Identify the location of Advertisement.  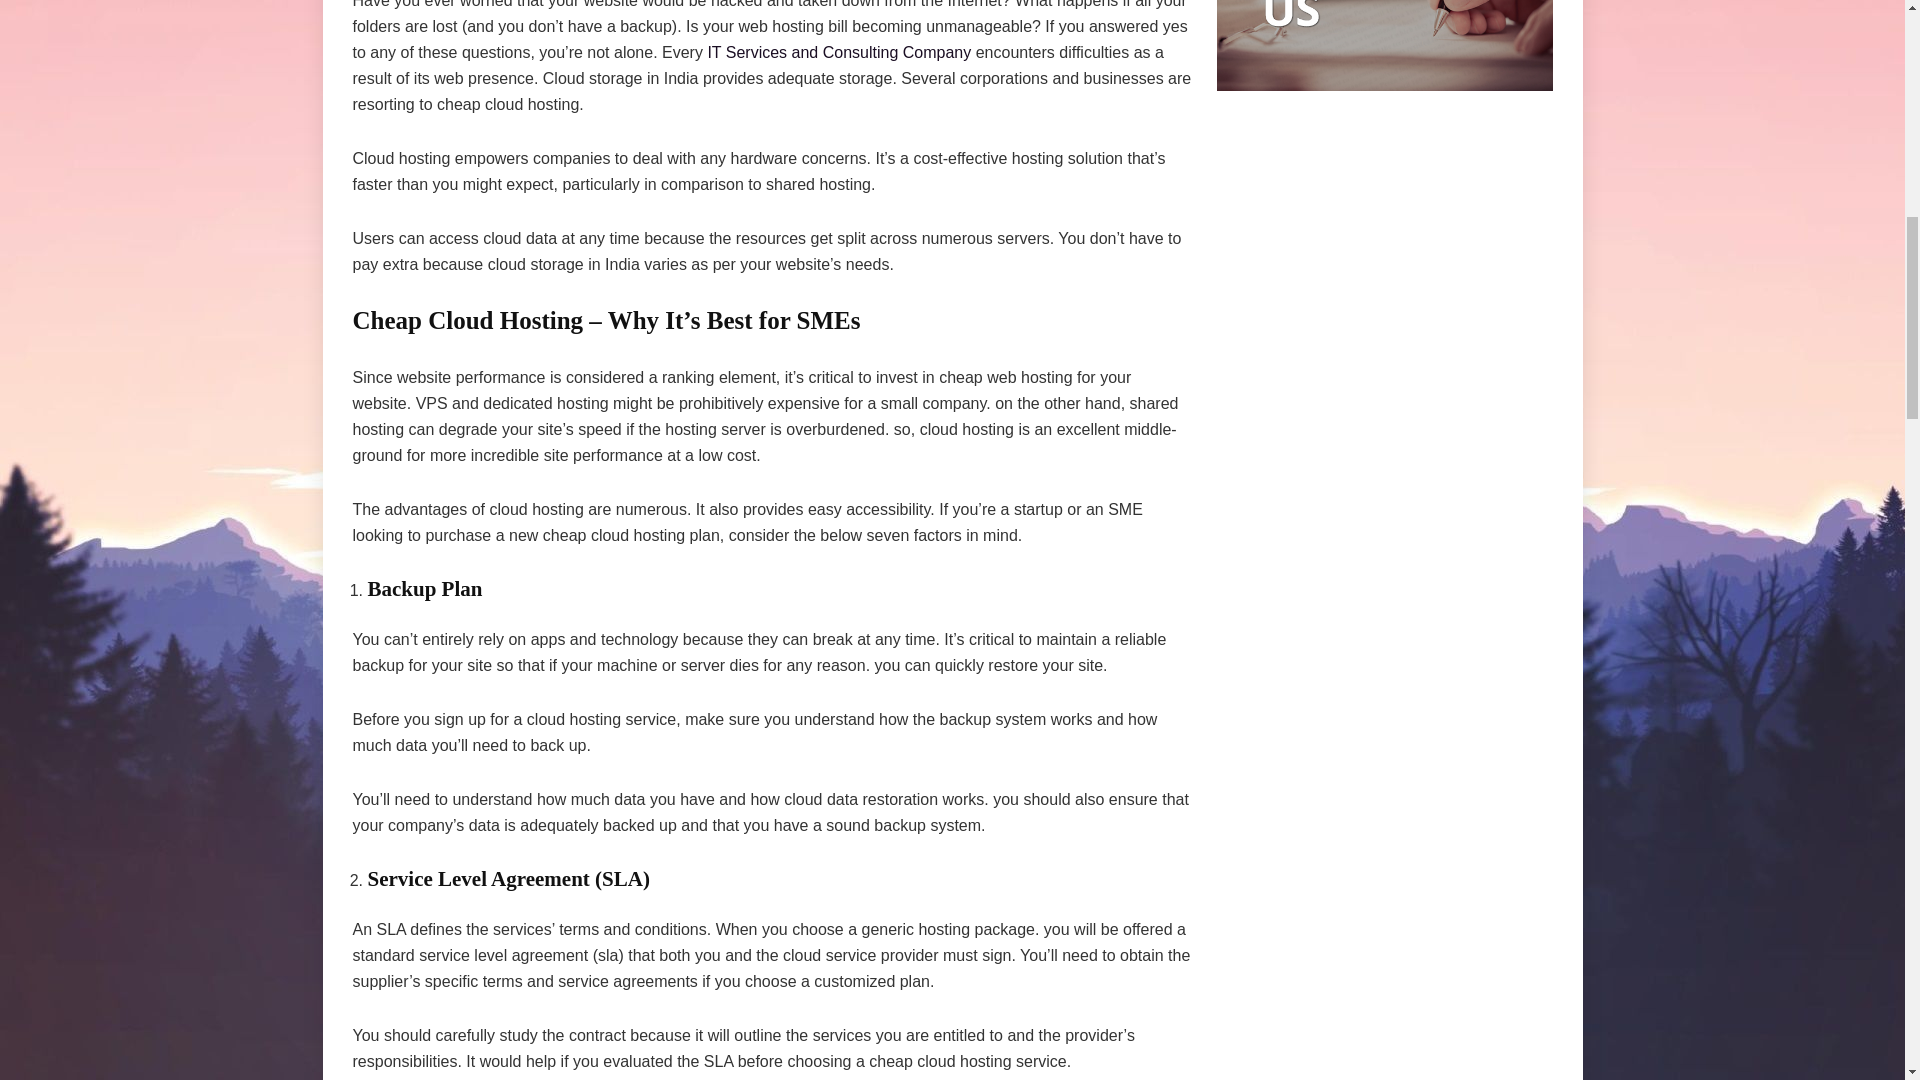
(1383, 597).